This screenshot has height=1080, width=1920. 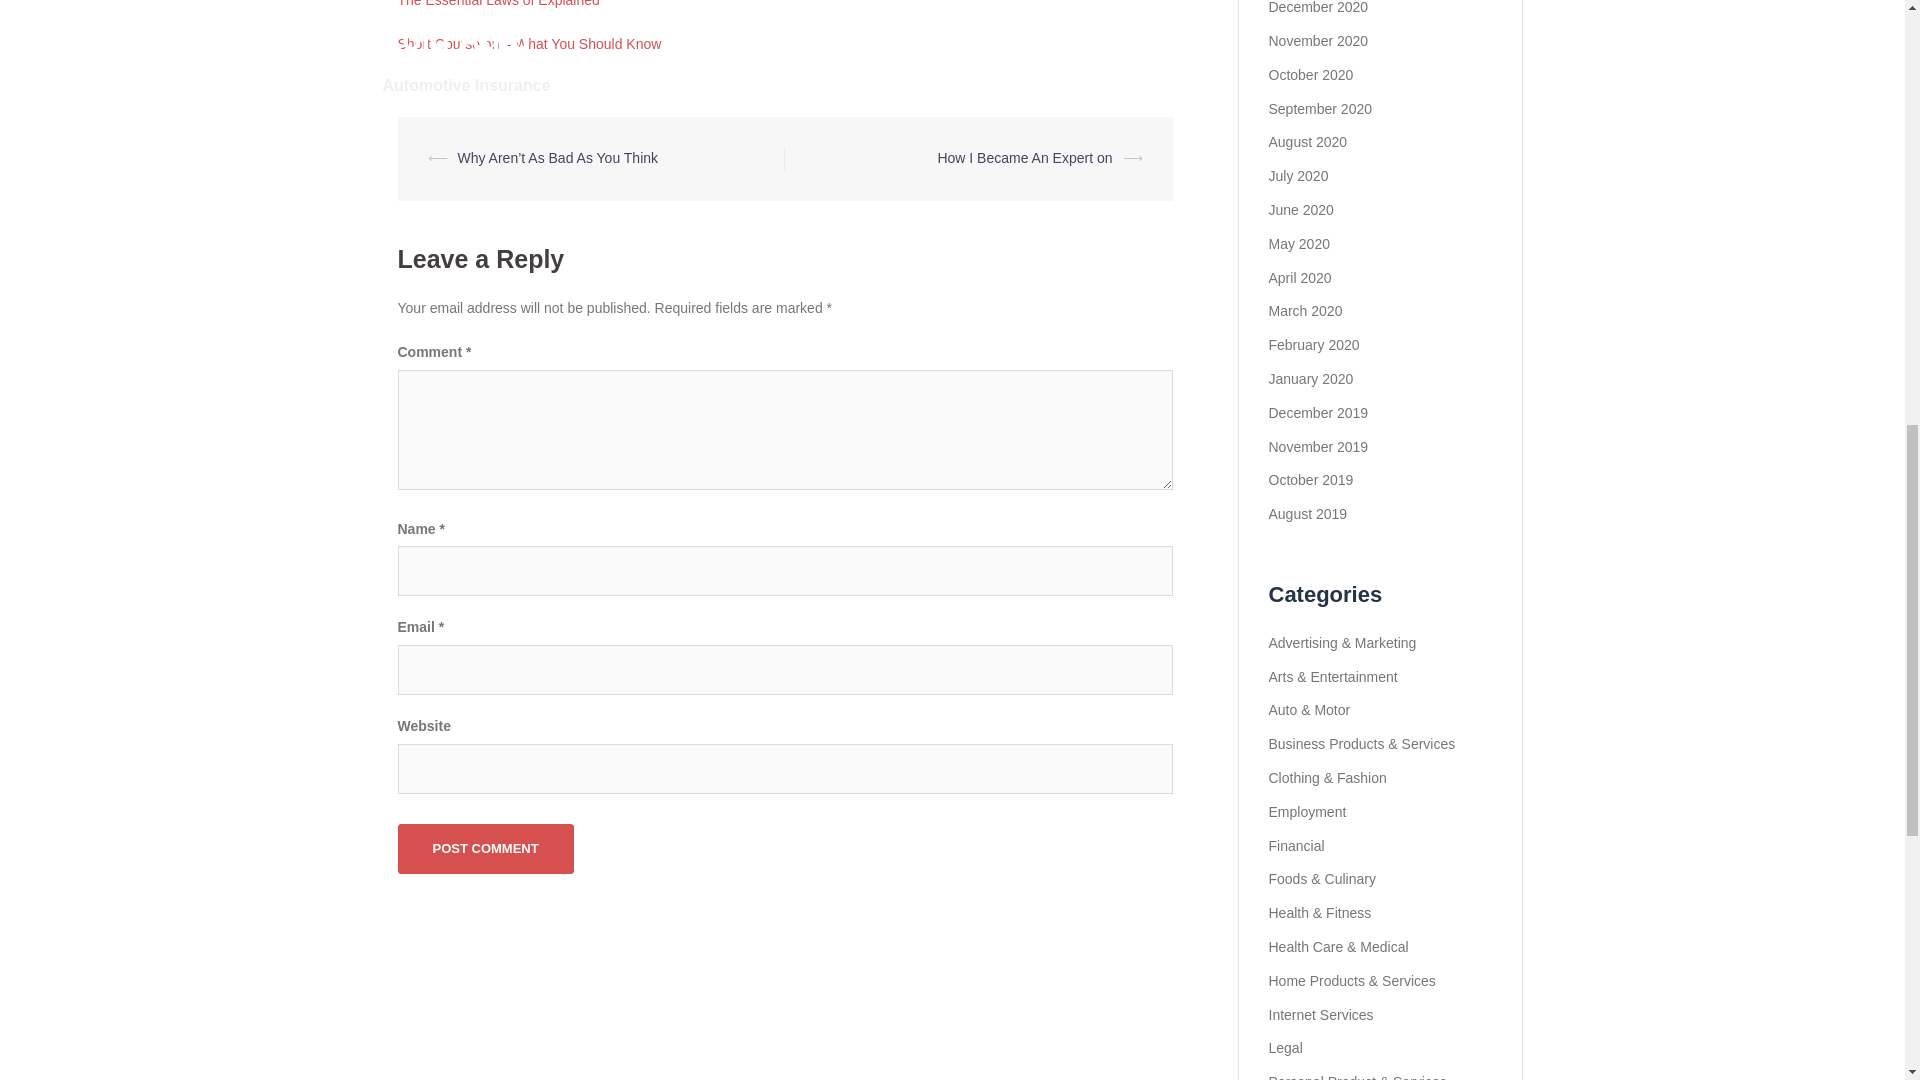 I want to click on October 2020, so click(x=1310, y=74).